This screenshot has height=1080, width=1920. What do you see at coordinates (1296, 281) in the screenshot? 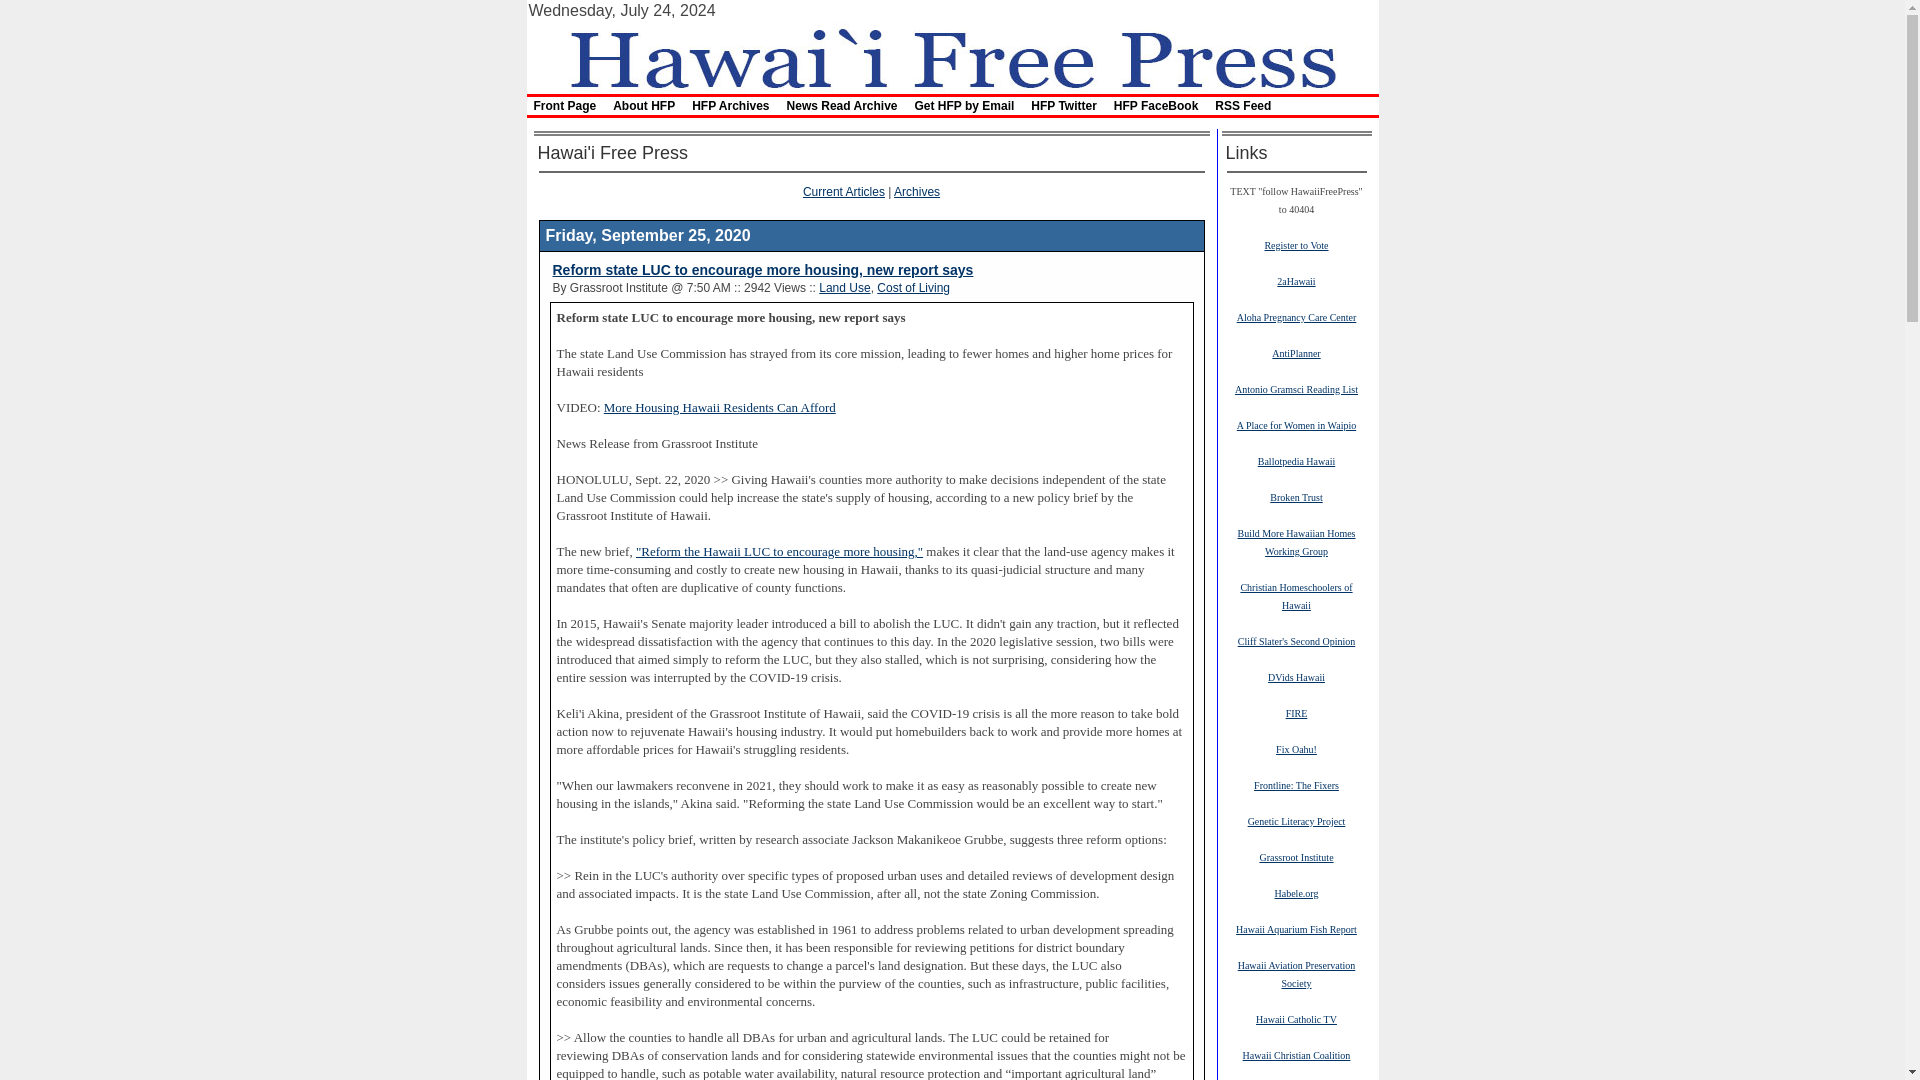
I see `2aHawaii` at bounding box center [1296, 281].